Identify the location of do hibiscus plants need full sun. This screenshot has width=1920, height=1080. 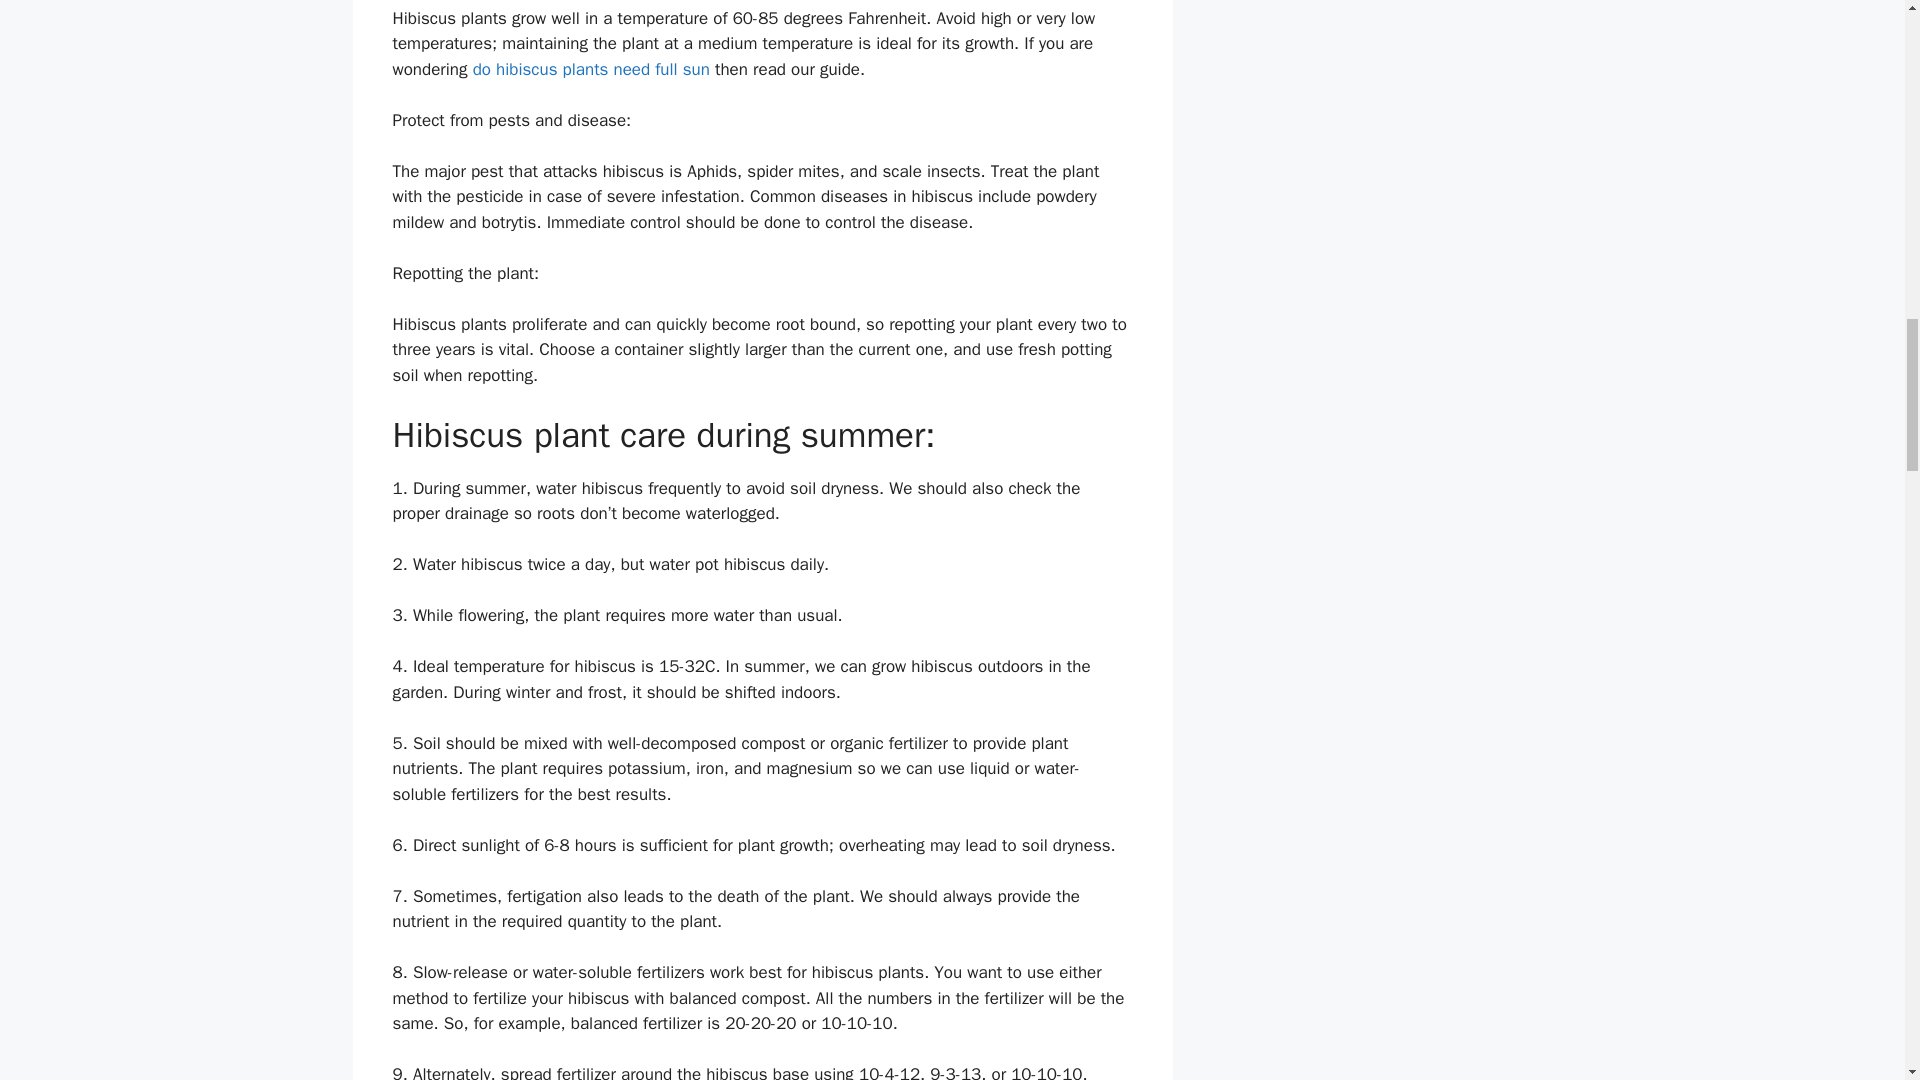
(593, 68).